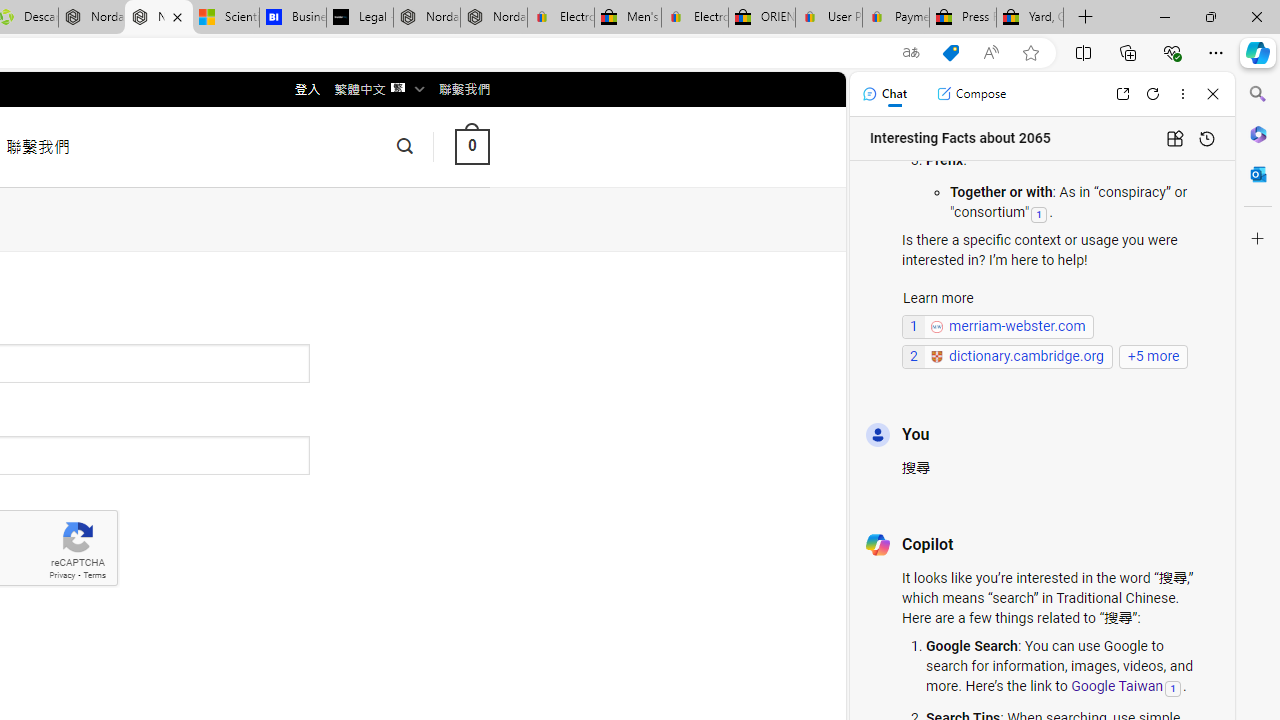  What do you see at coordinates (472, 146) in the screenshot?
I see `  0  ` at bounding box center [472, 146].